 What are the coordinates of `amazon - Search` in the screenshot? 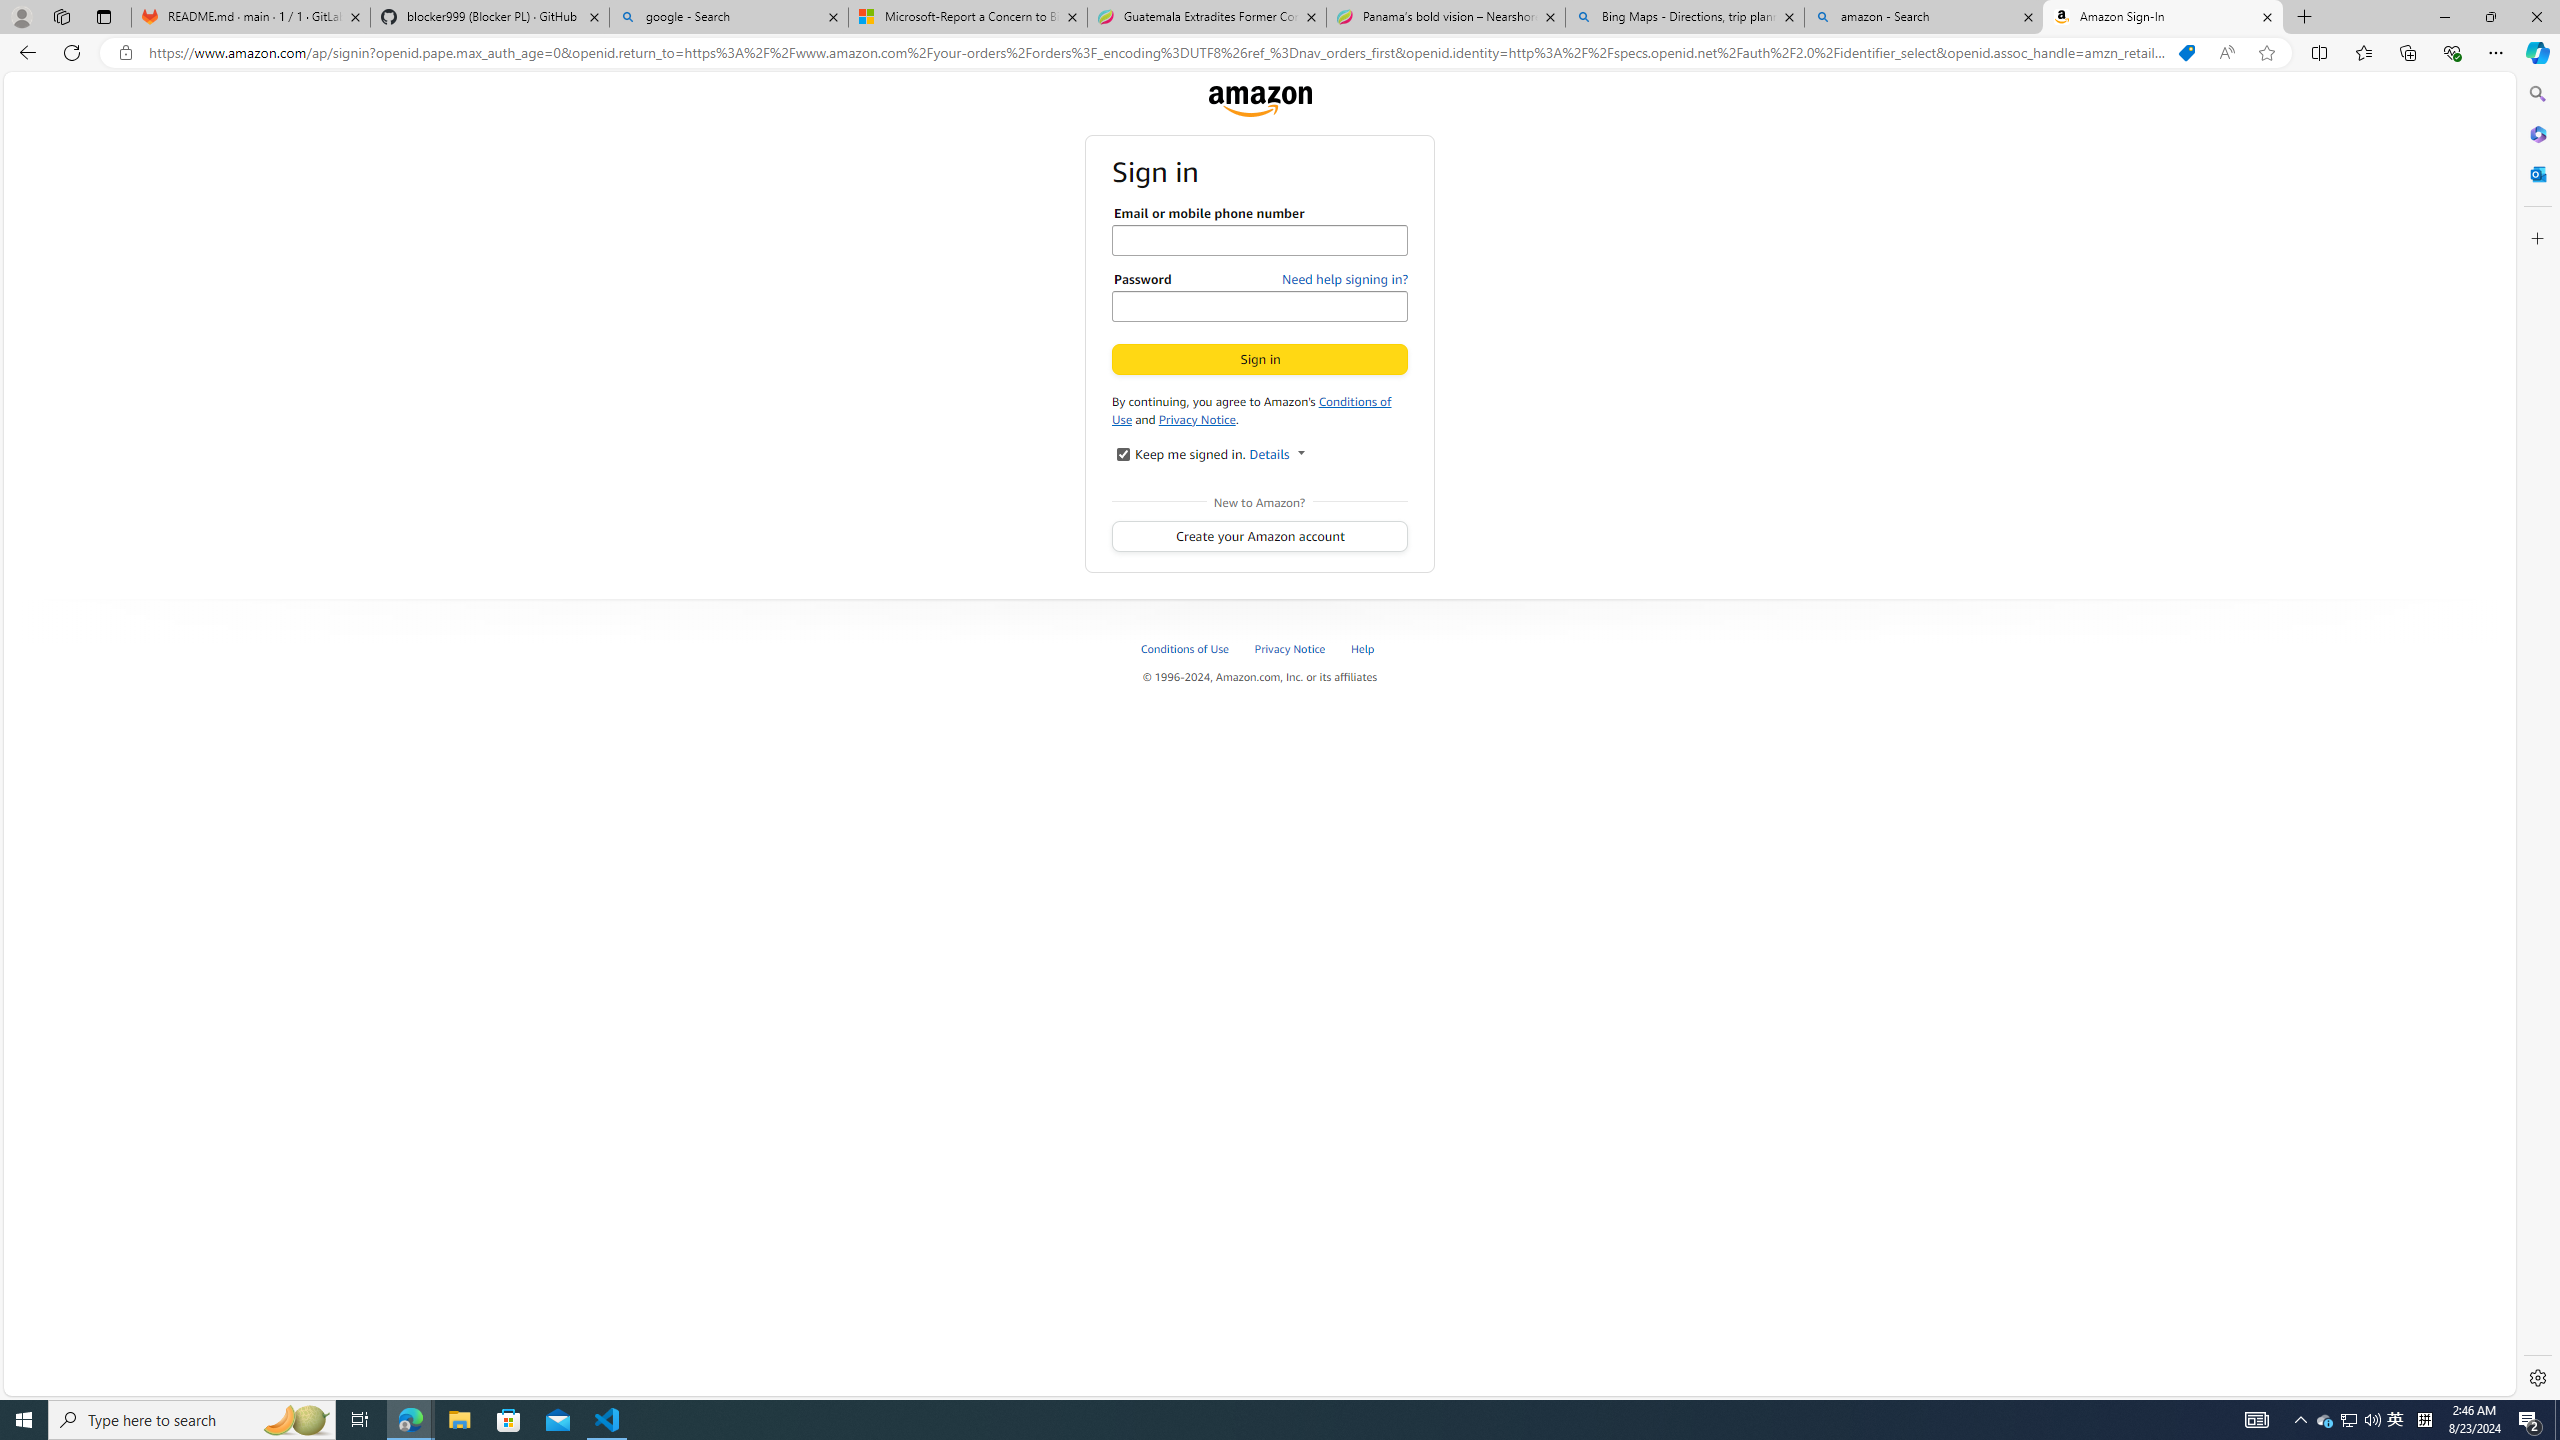 It's located at (1925, 17).